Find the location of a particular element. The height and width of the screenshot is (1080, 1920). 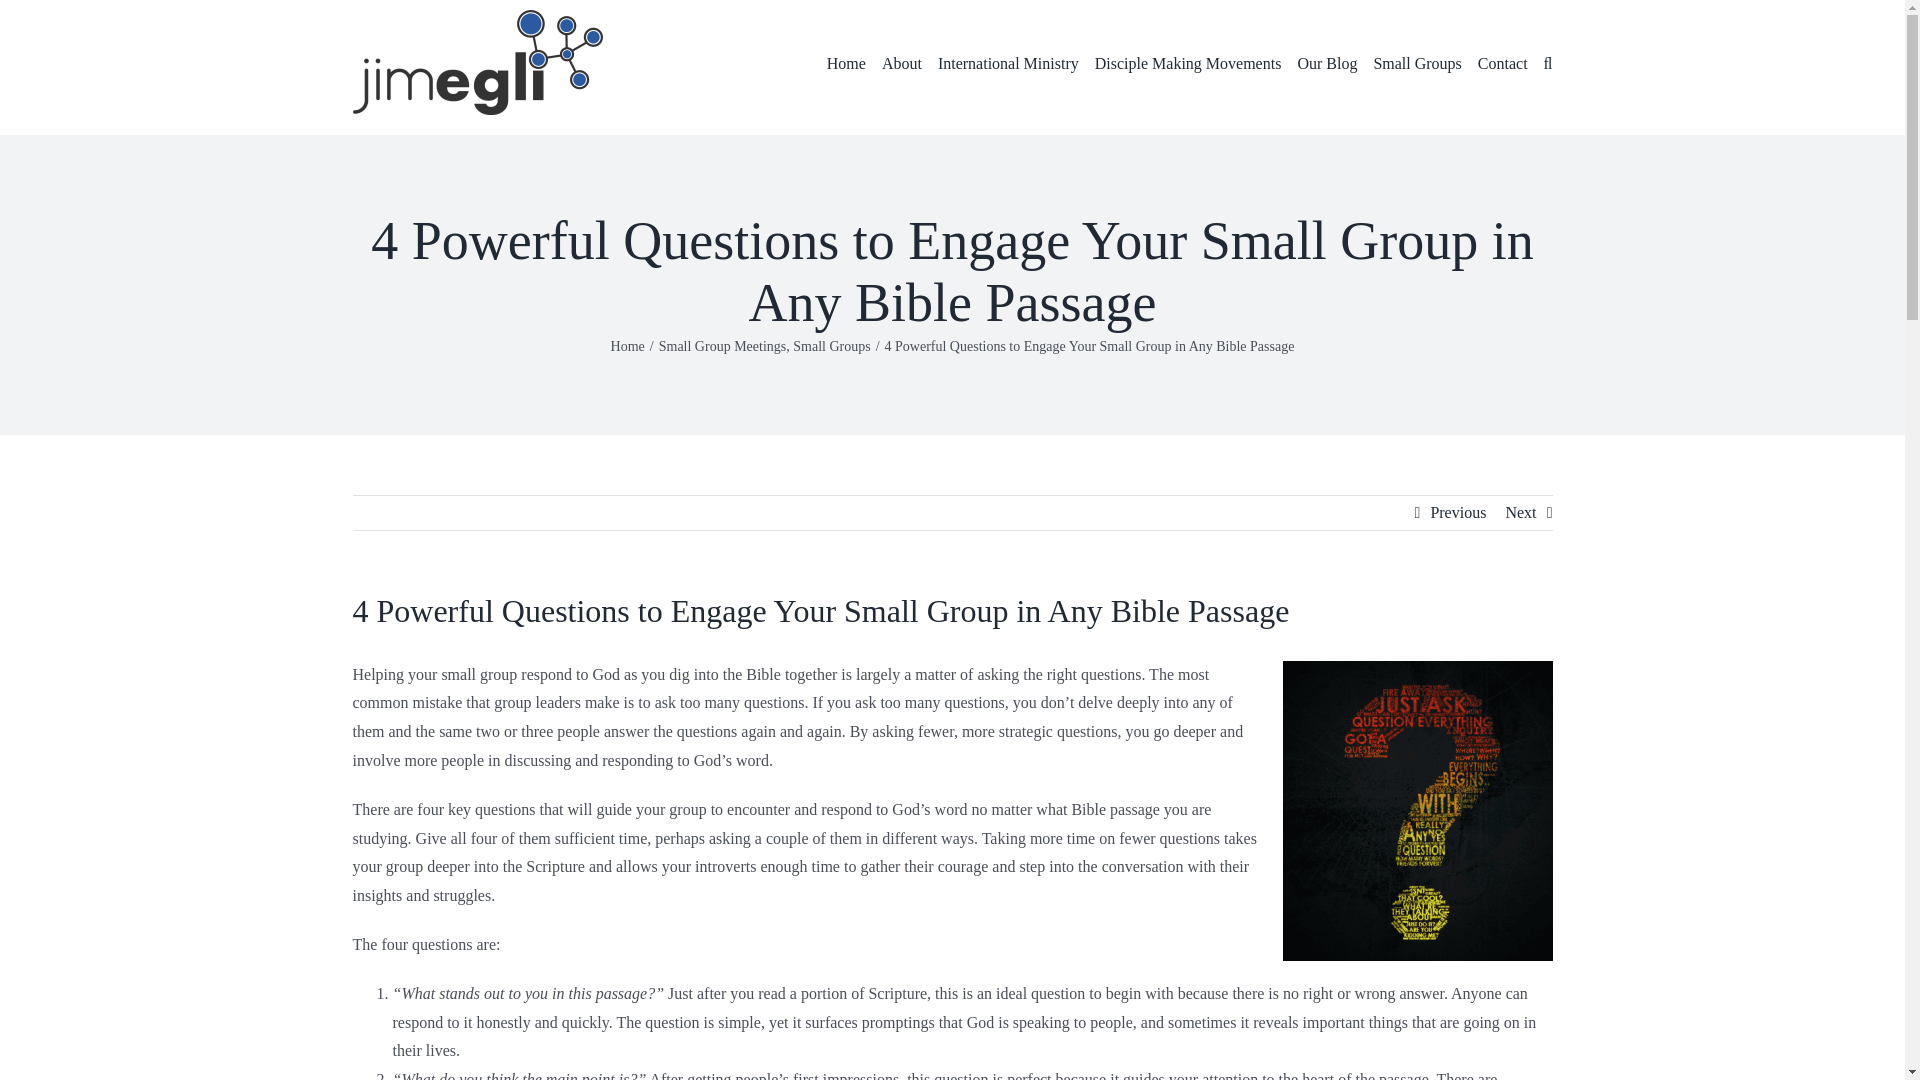

Small Group Meetings is located at coordinates (722, 346).